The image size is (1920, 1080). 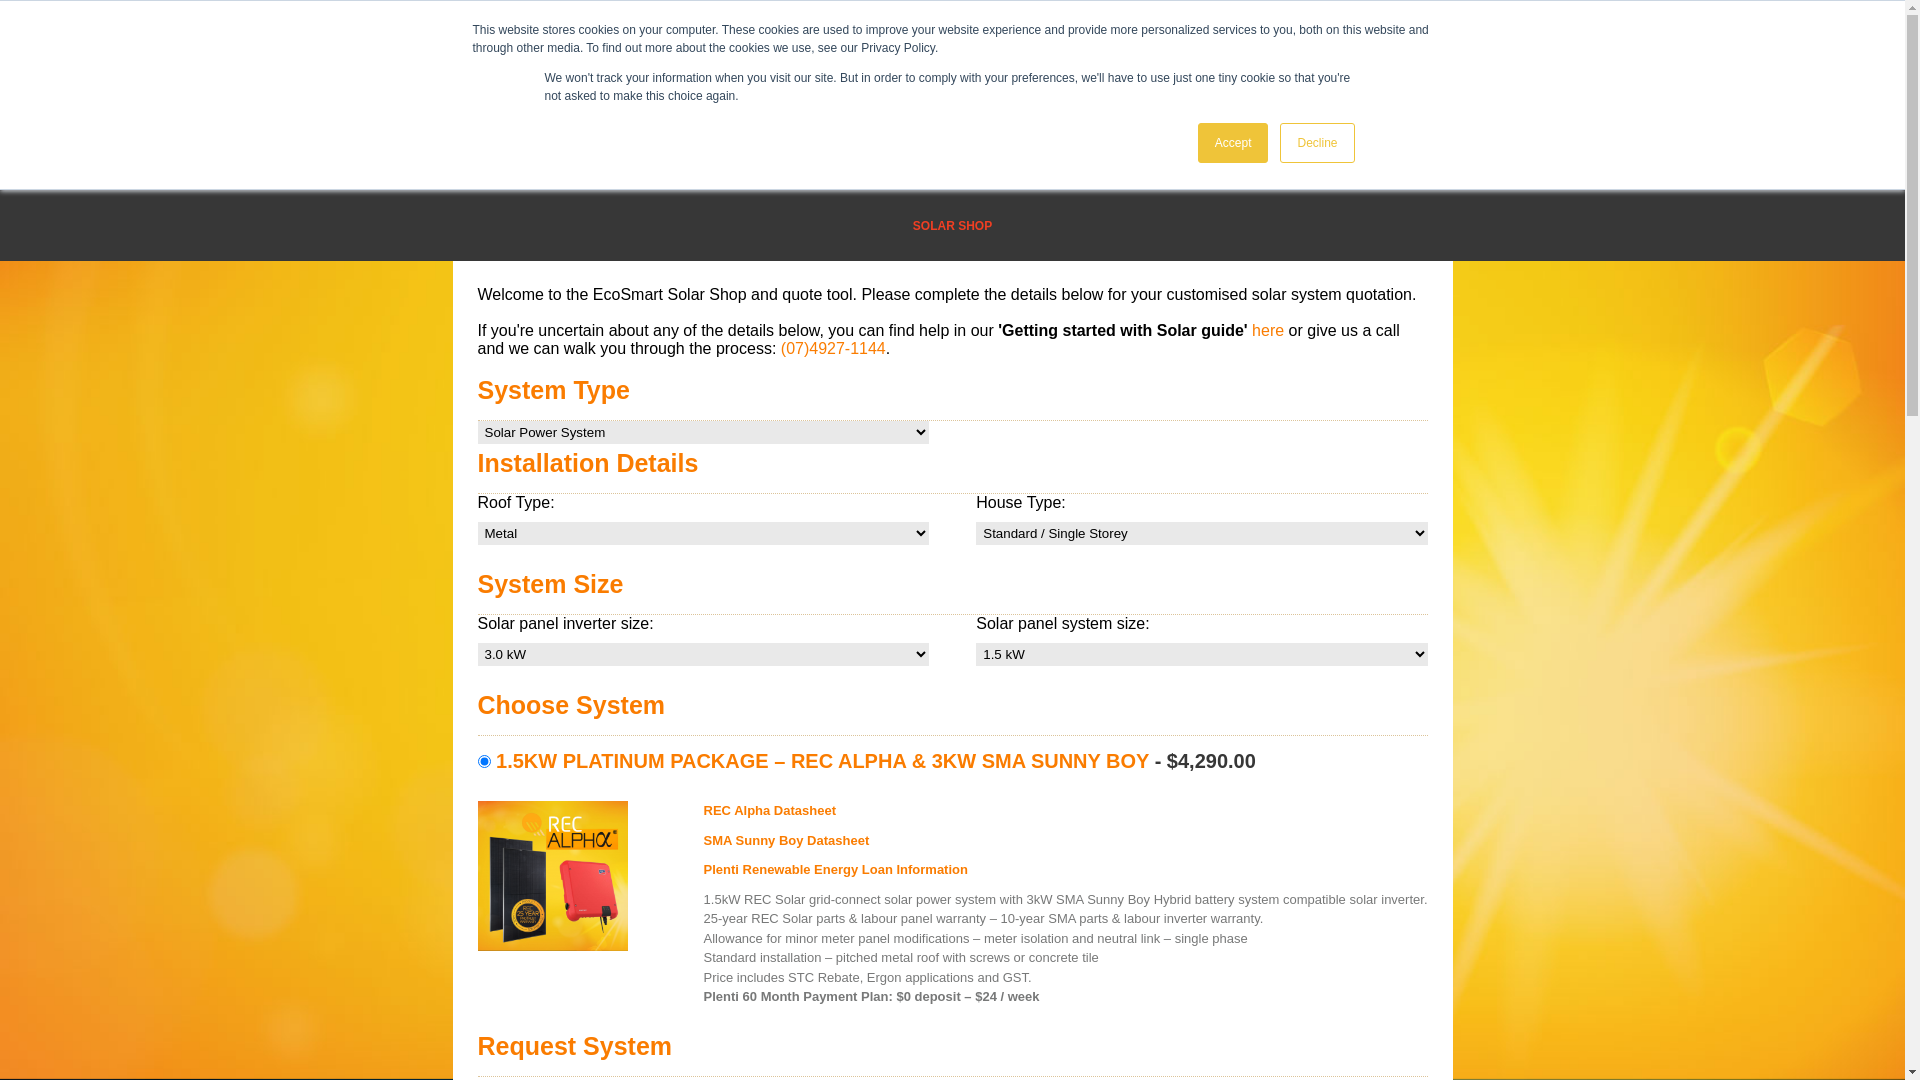 I want to click on SOLAR SHOP, so click(x=952, y=226).